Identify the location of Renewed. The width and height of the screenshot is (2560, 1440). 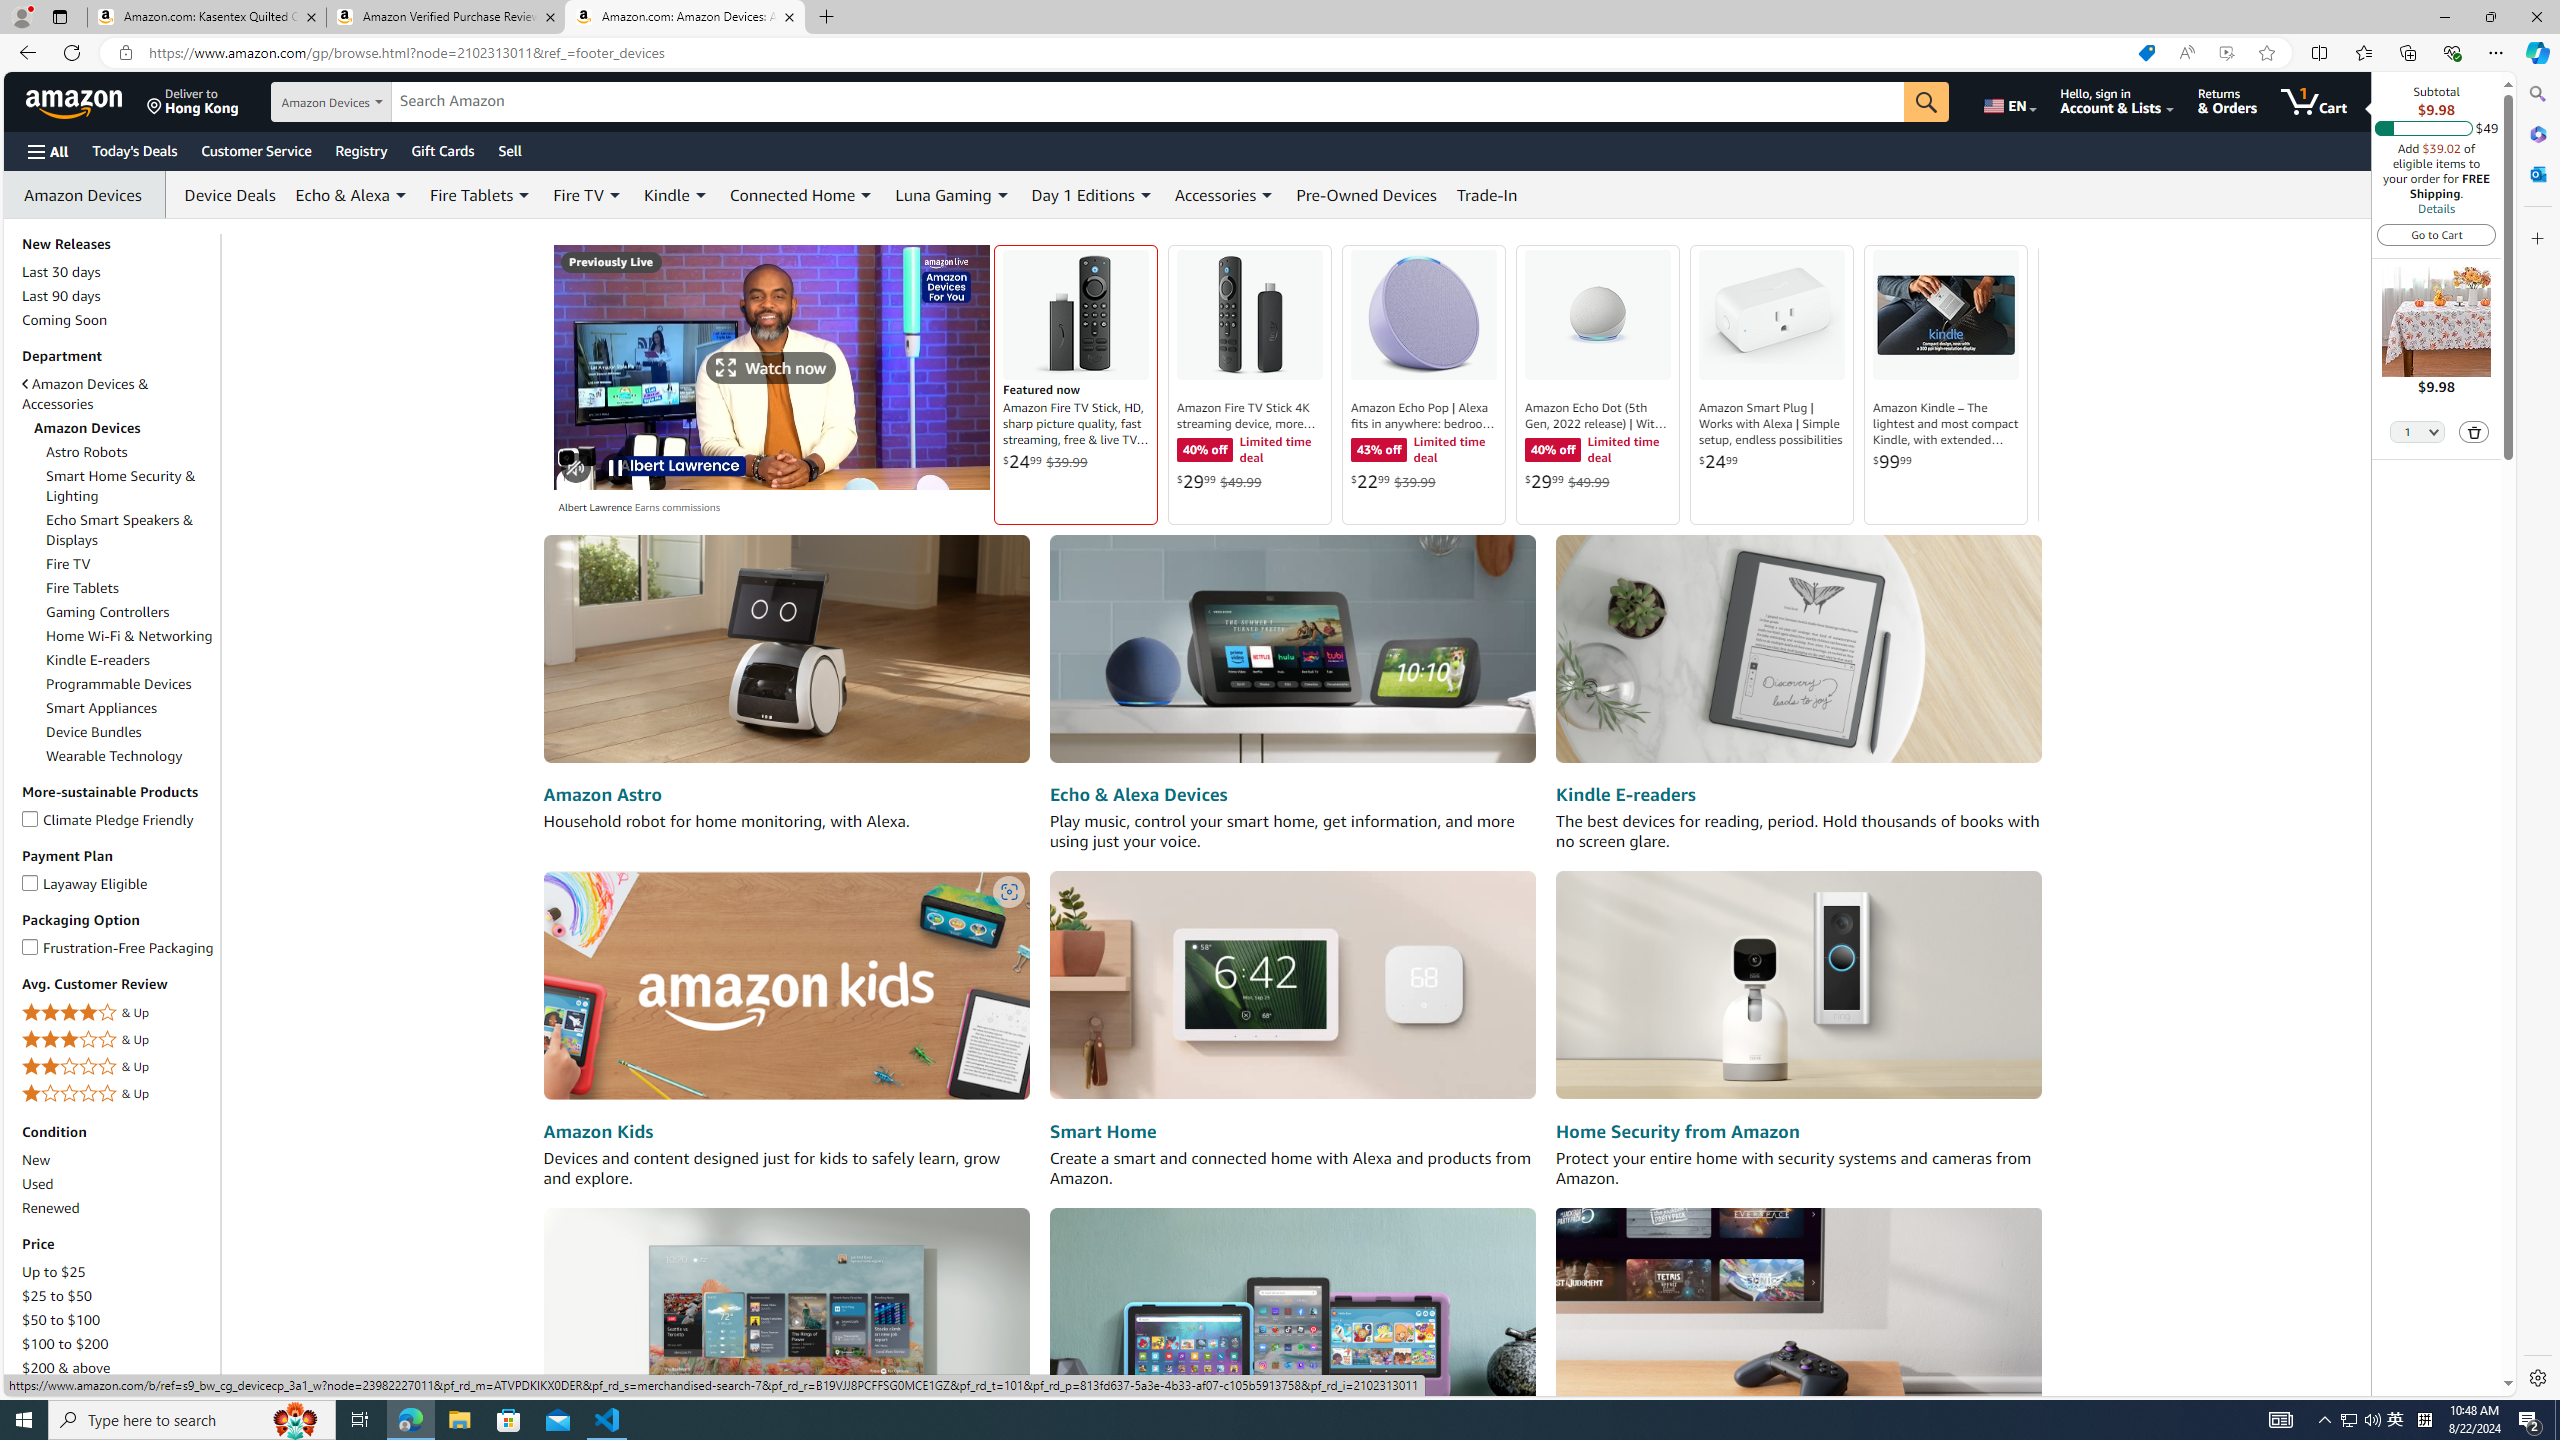
(51, 1208).